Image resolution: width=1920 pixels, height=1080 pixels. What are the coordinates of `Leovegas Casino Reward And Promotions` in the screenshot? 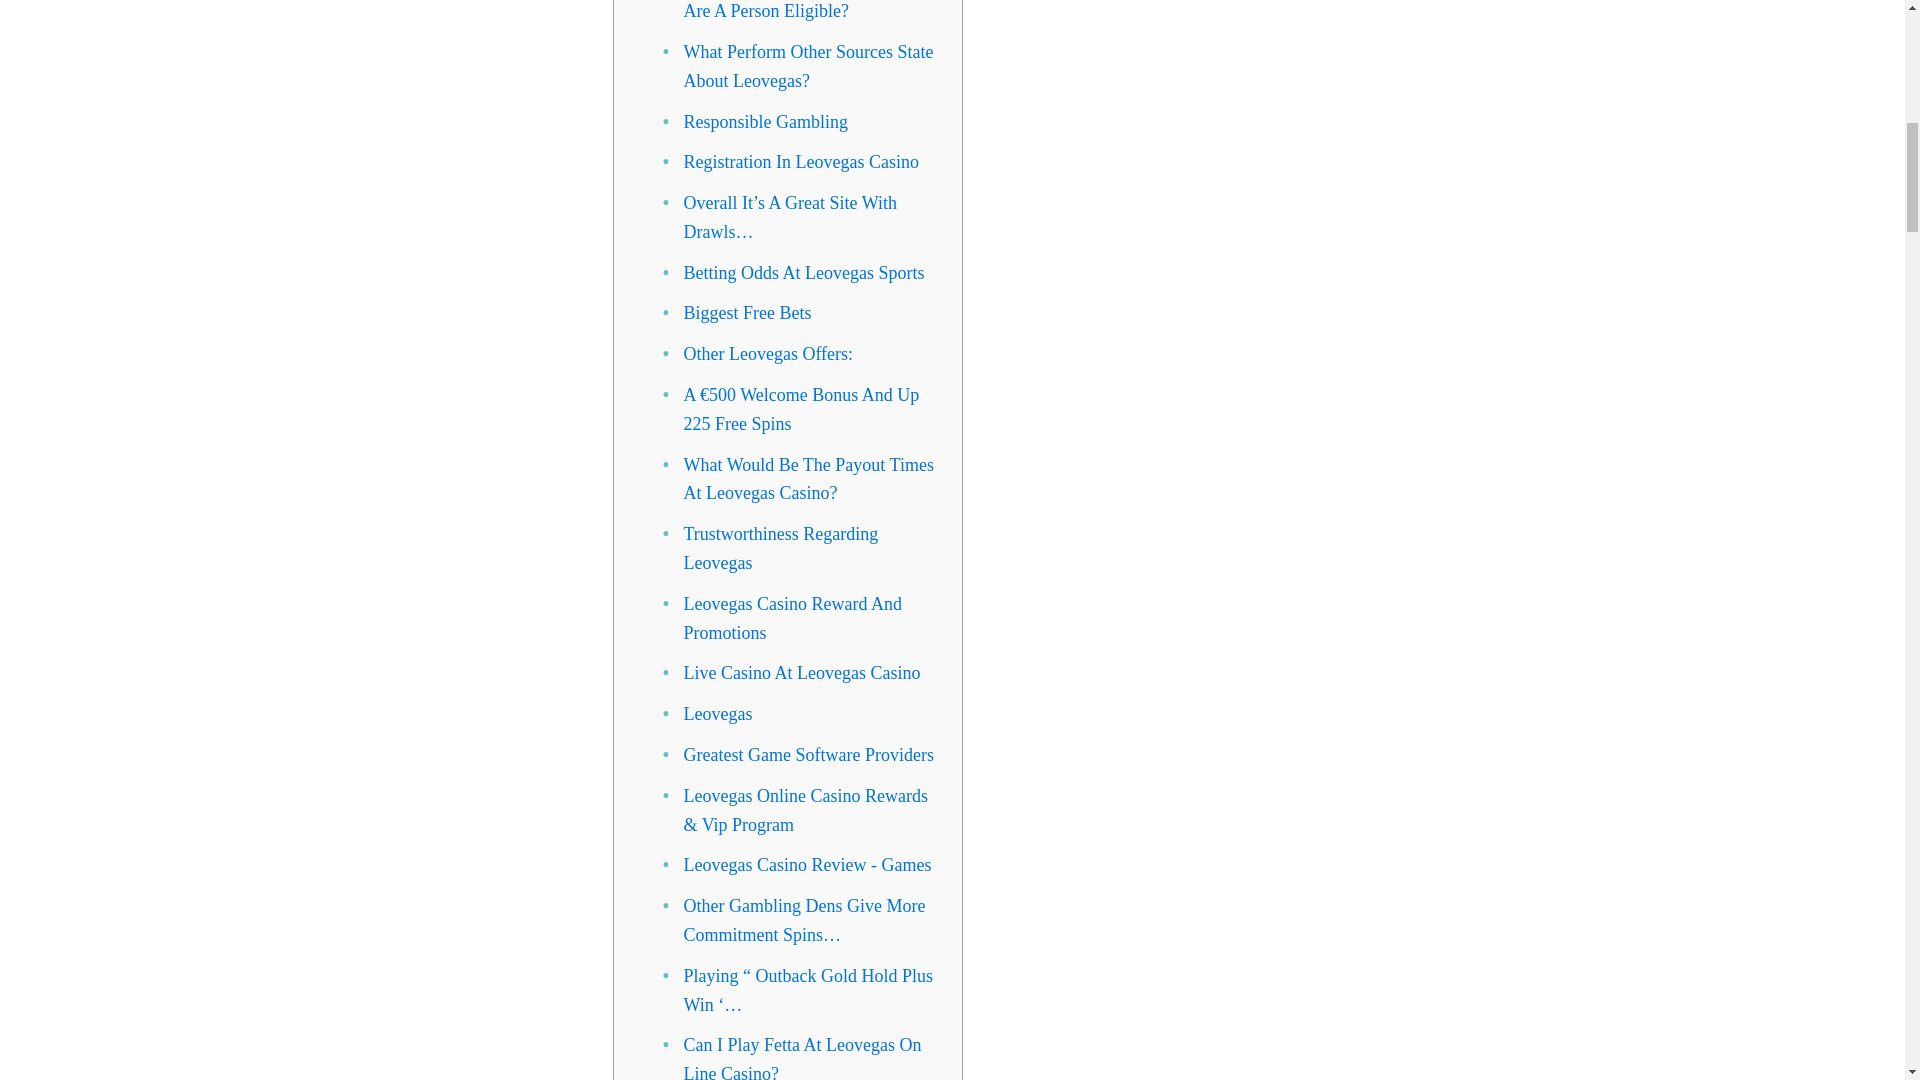 It's located at (792, 618).